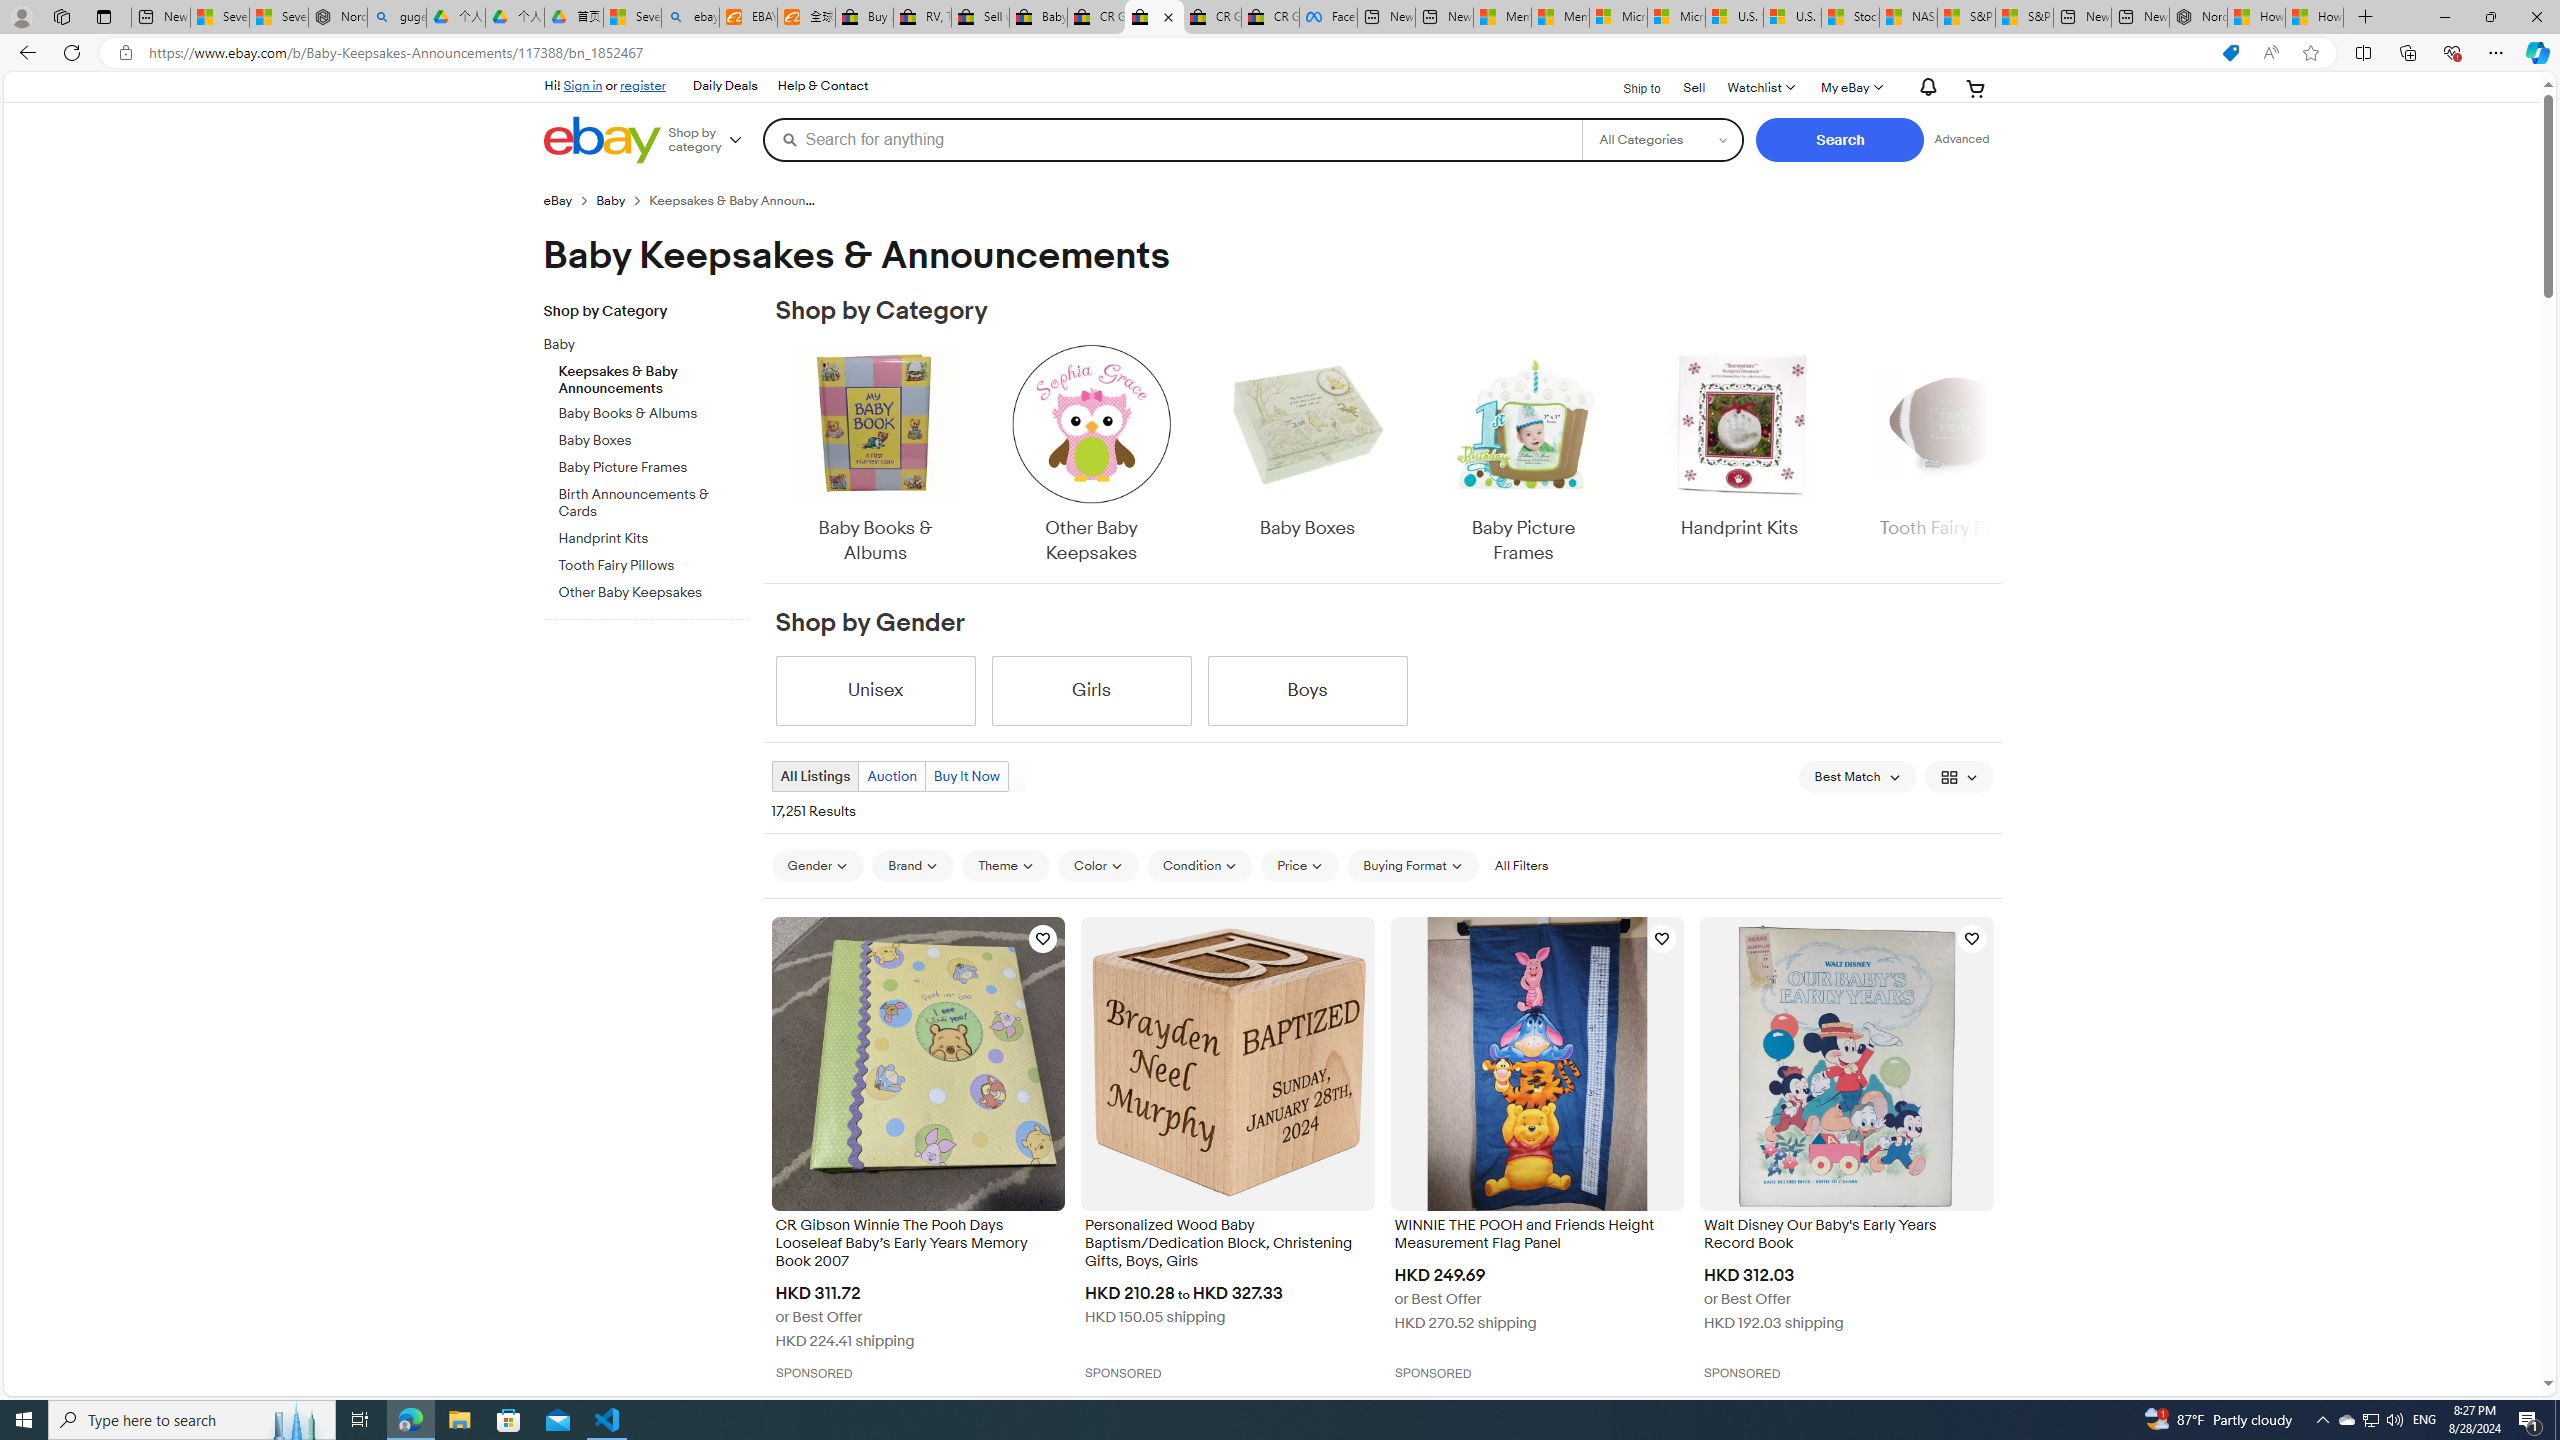  I want to click on Copilot (Ctrl+Shift+.), so click(2536, 52).